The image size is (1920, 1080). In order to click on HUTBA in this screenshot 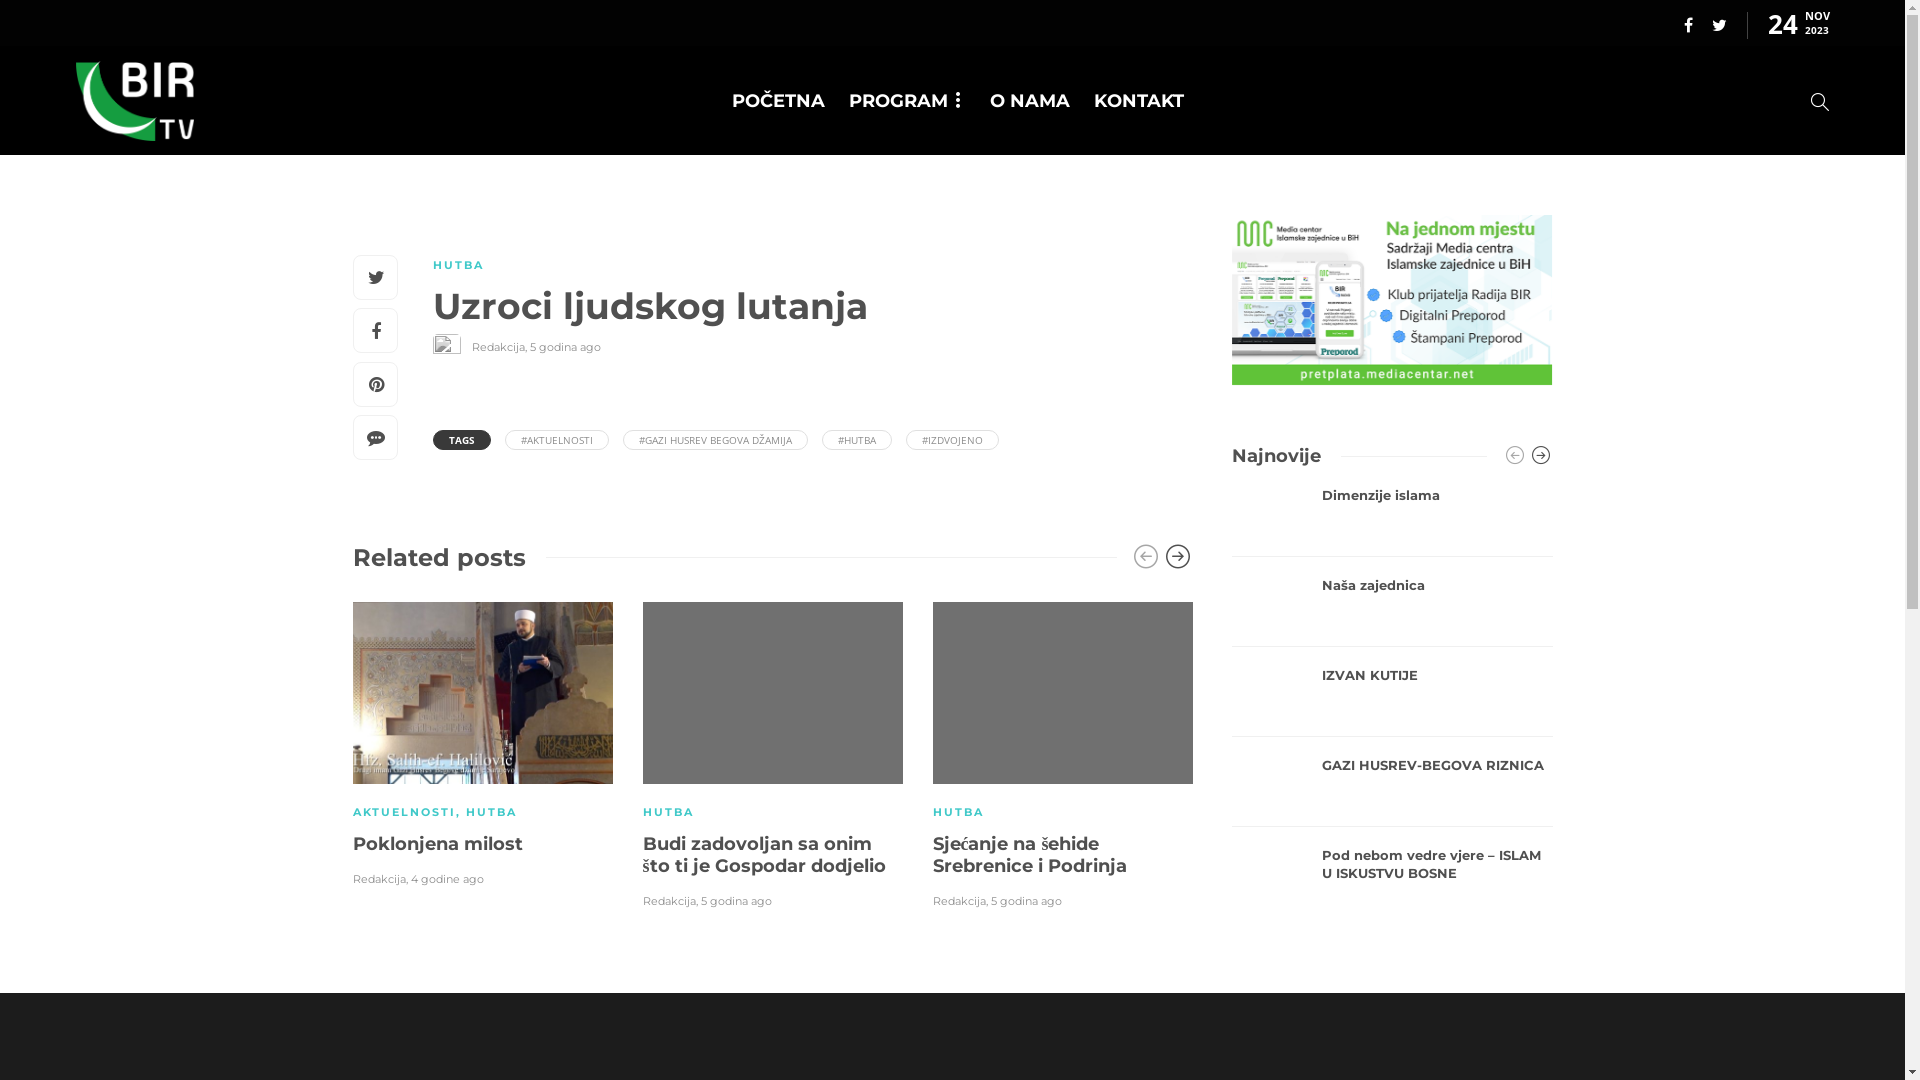, I will do `click(492, 812)`.